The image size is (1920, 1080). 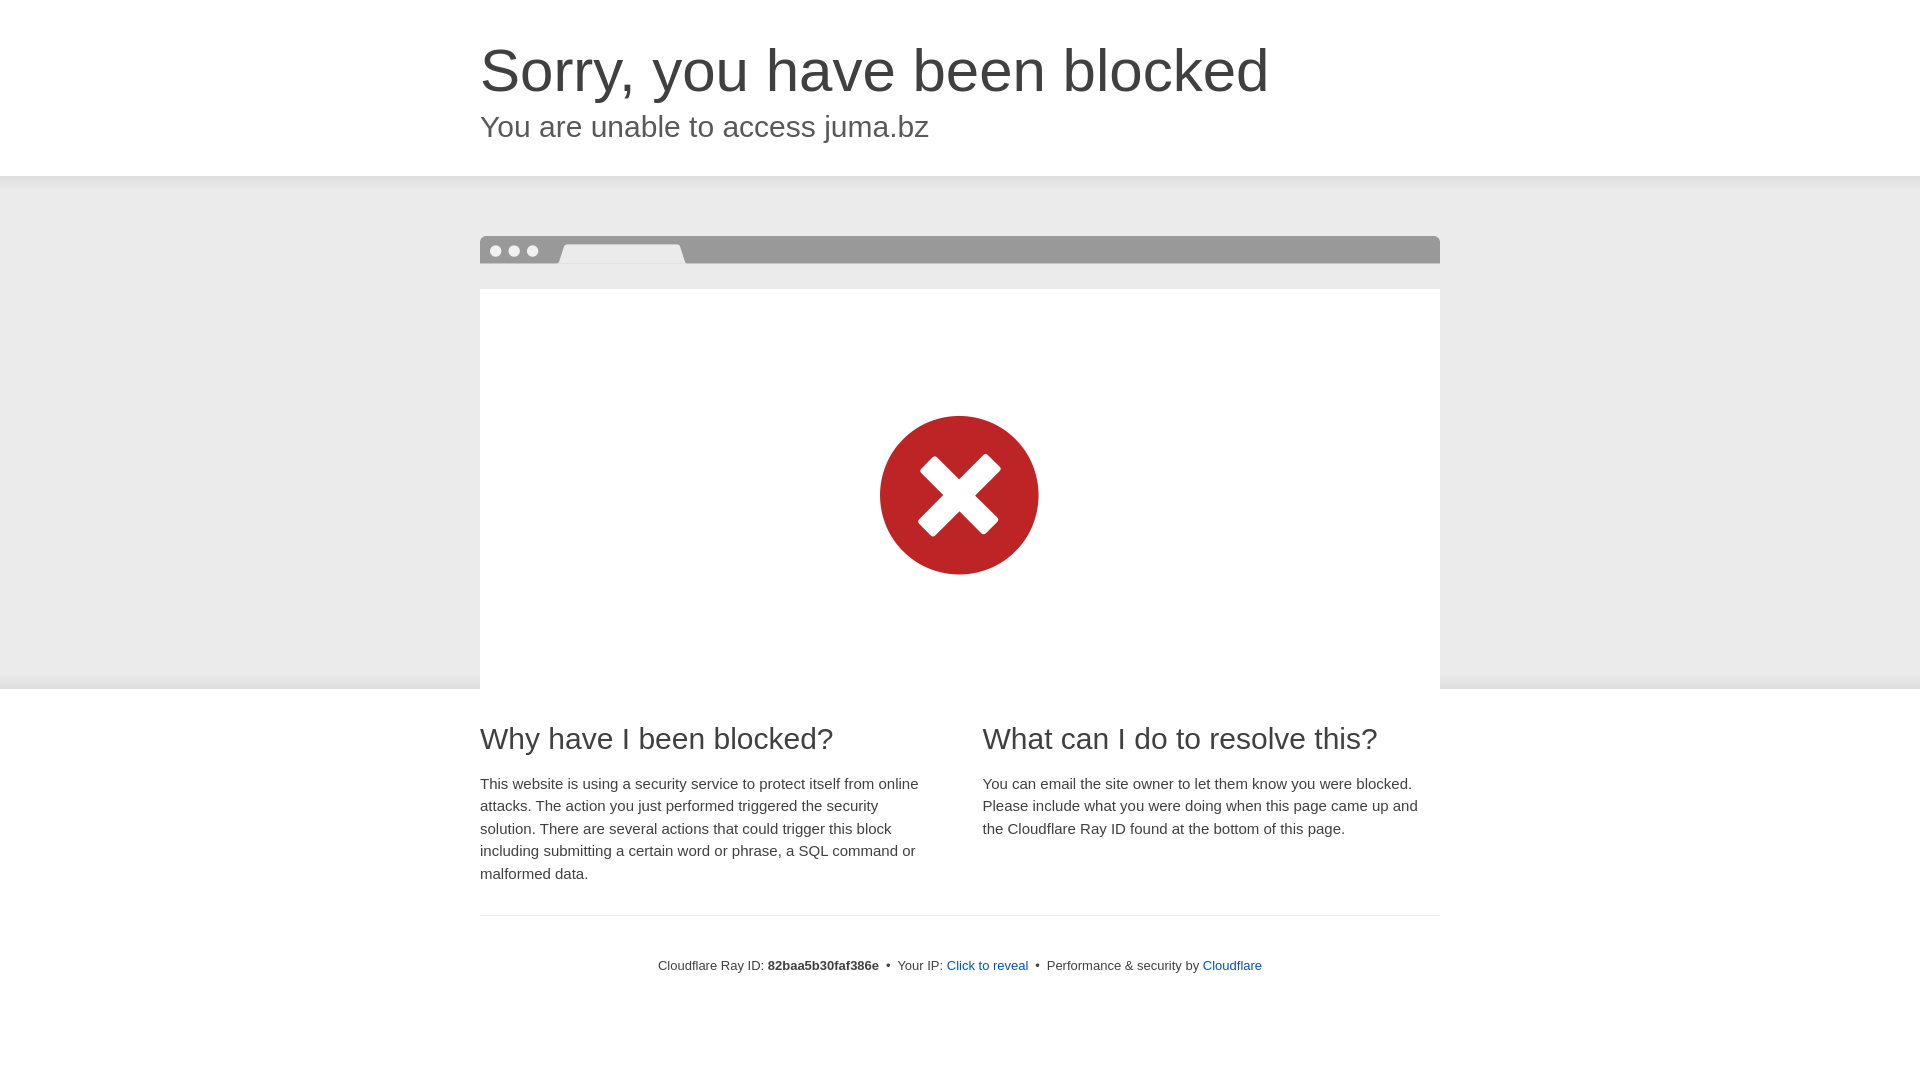 I want to click on Cloudflare, so click(x=1232, y=966).